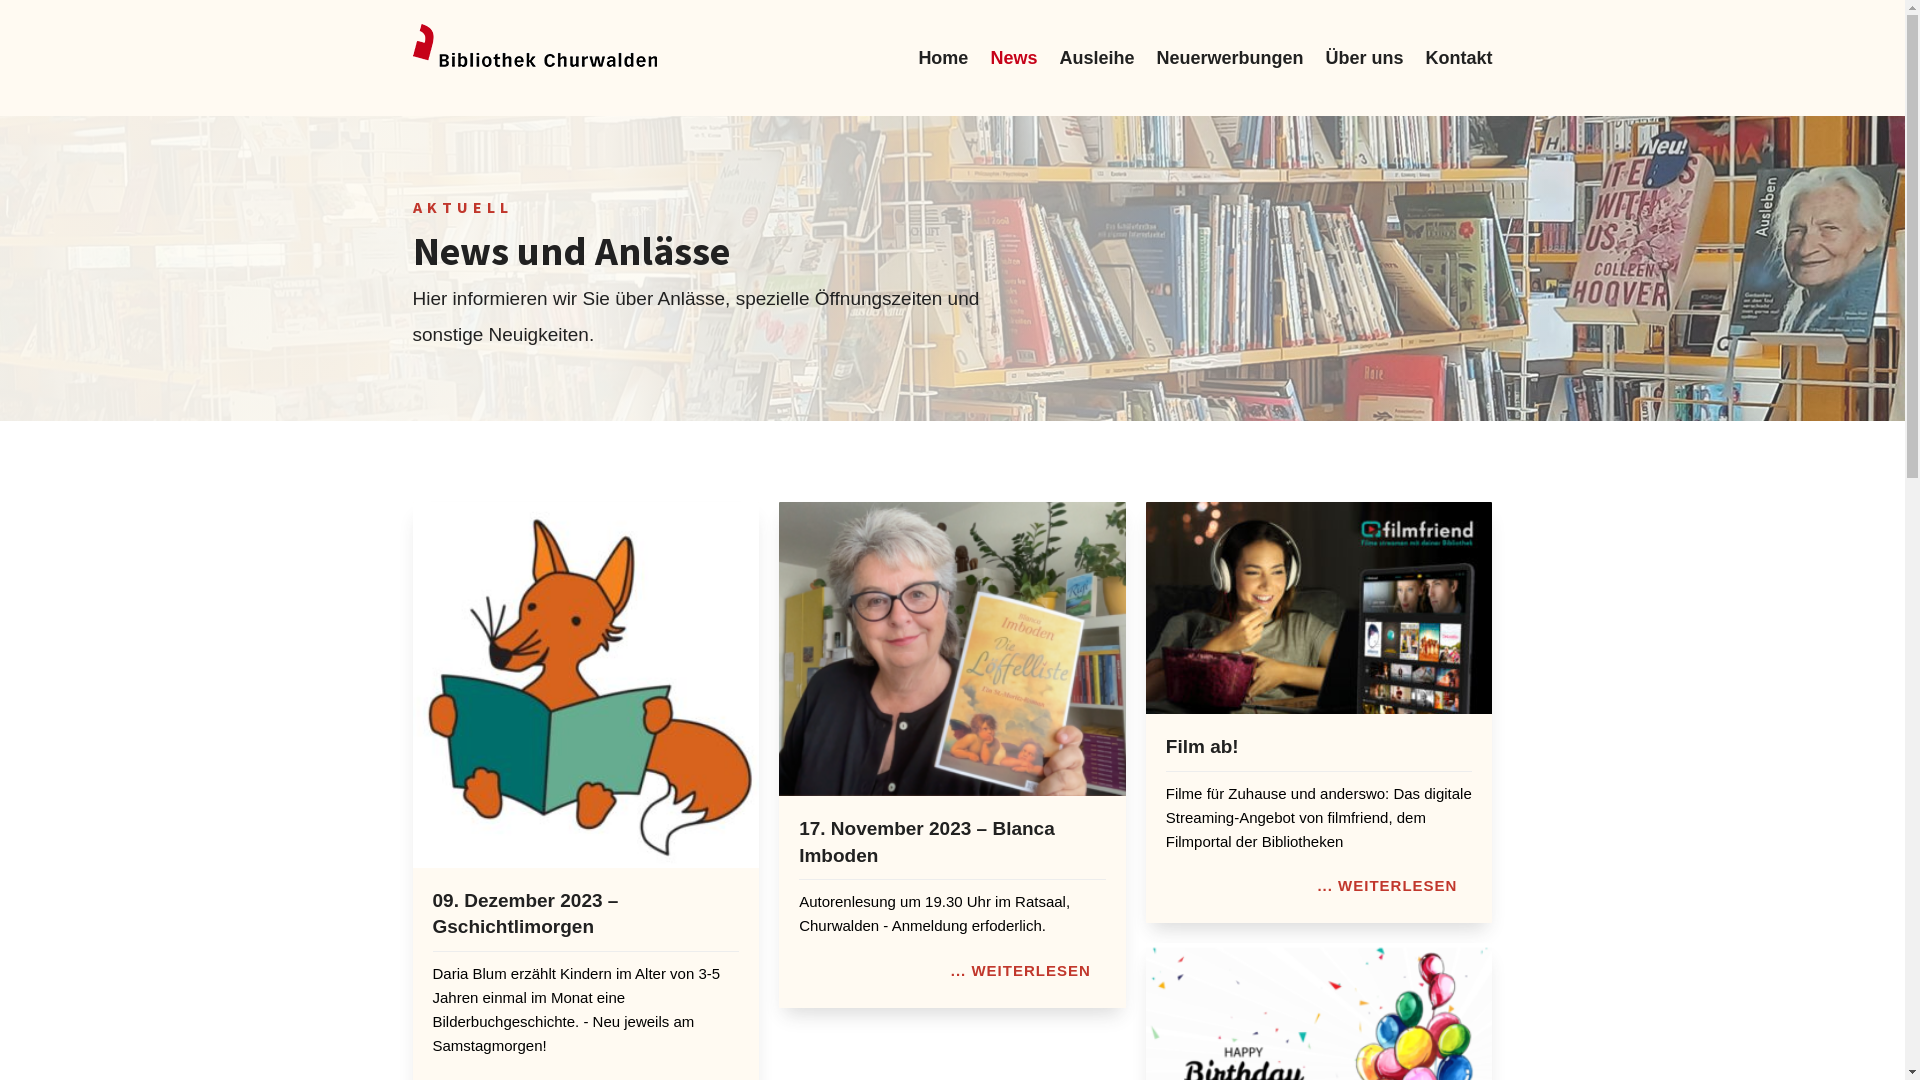  Describe the element at coordinates (1202, 746) in the screenshot. I see `Film ab!` at that location.